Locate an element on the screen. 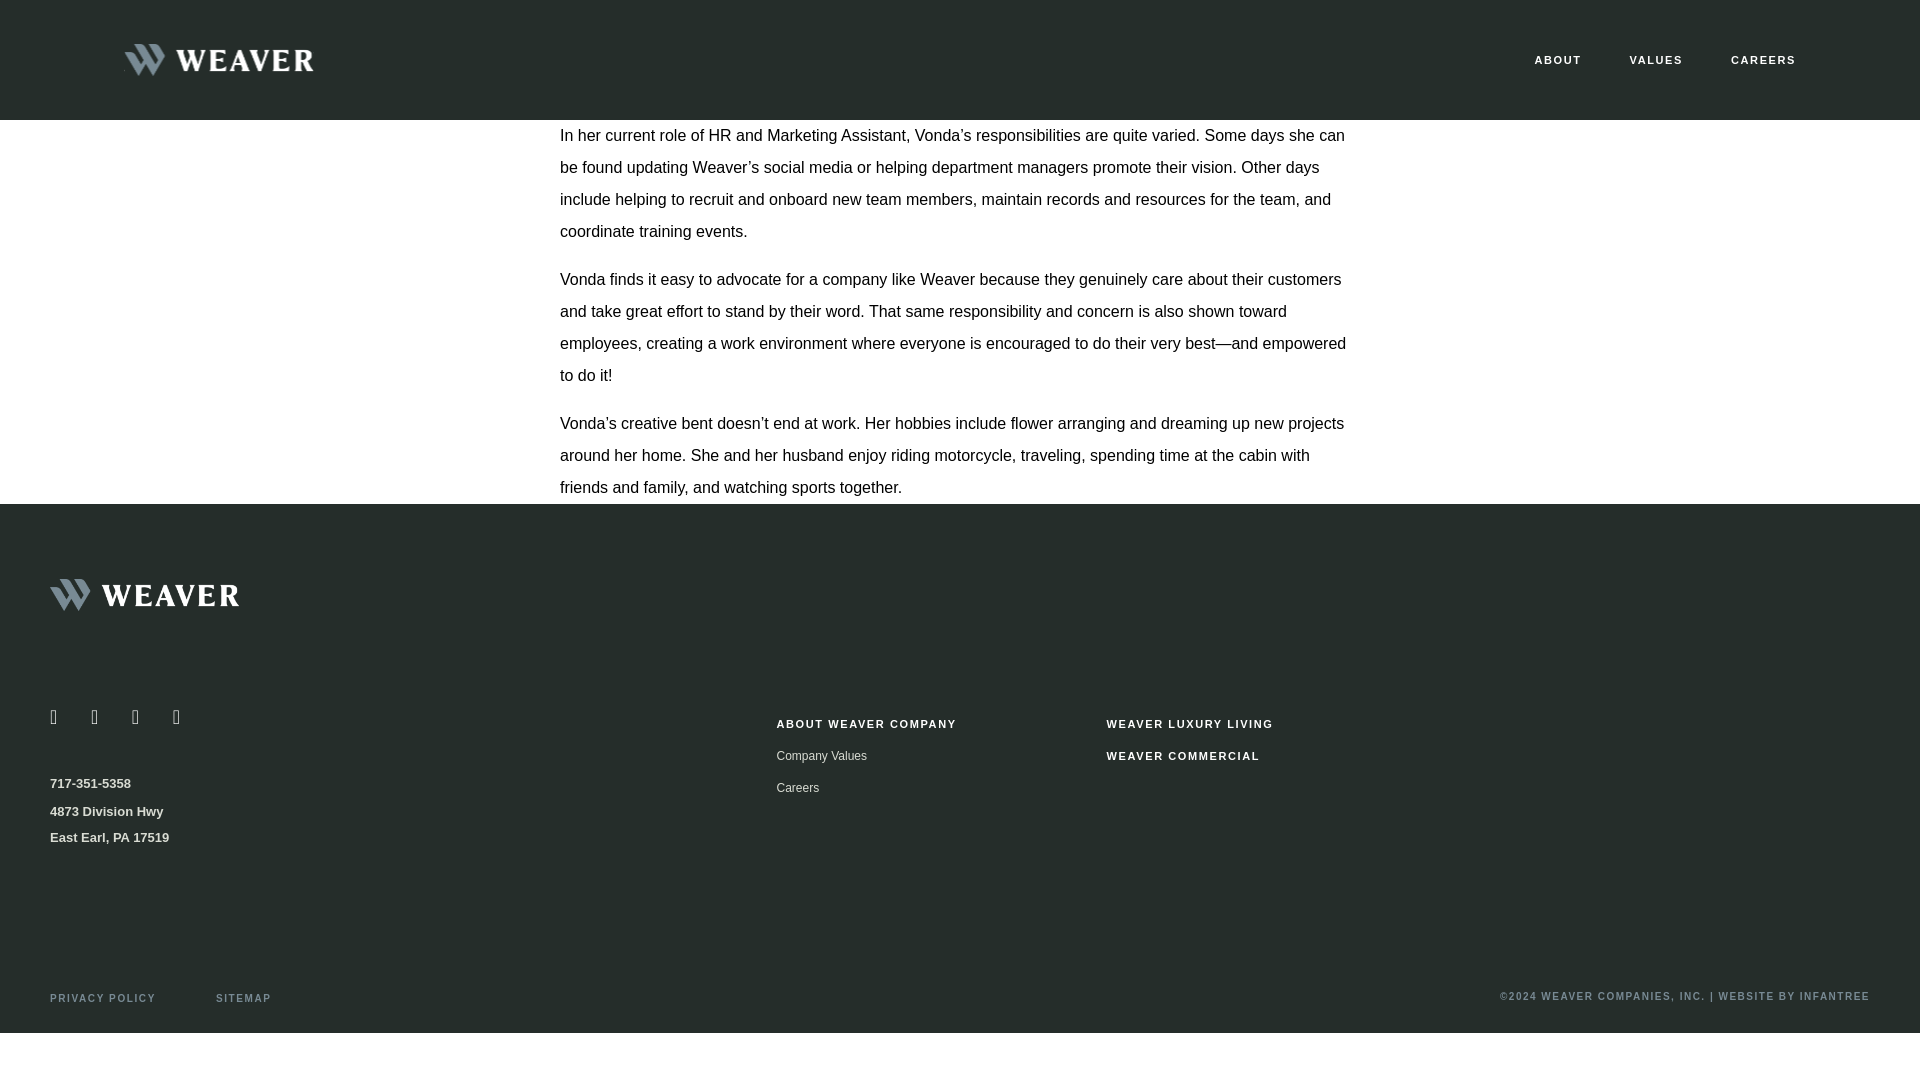 Image resolution: width=1920 pixels, height=1080 pixels. Careers is located at coordinates (798, 787).